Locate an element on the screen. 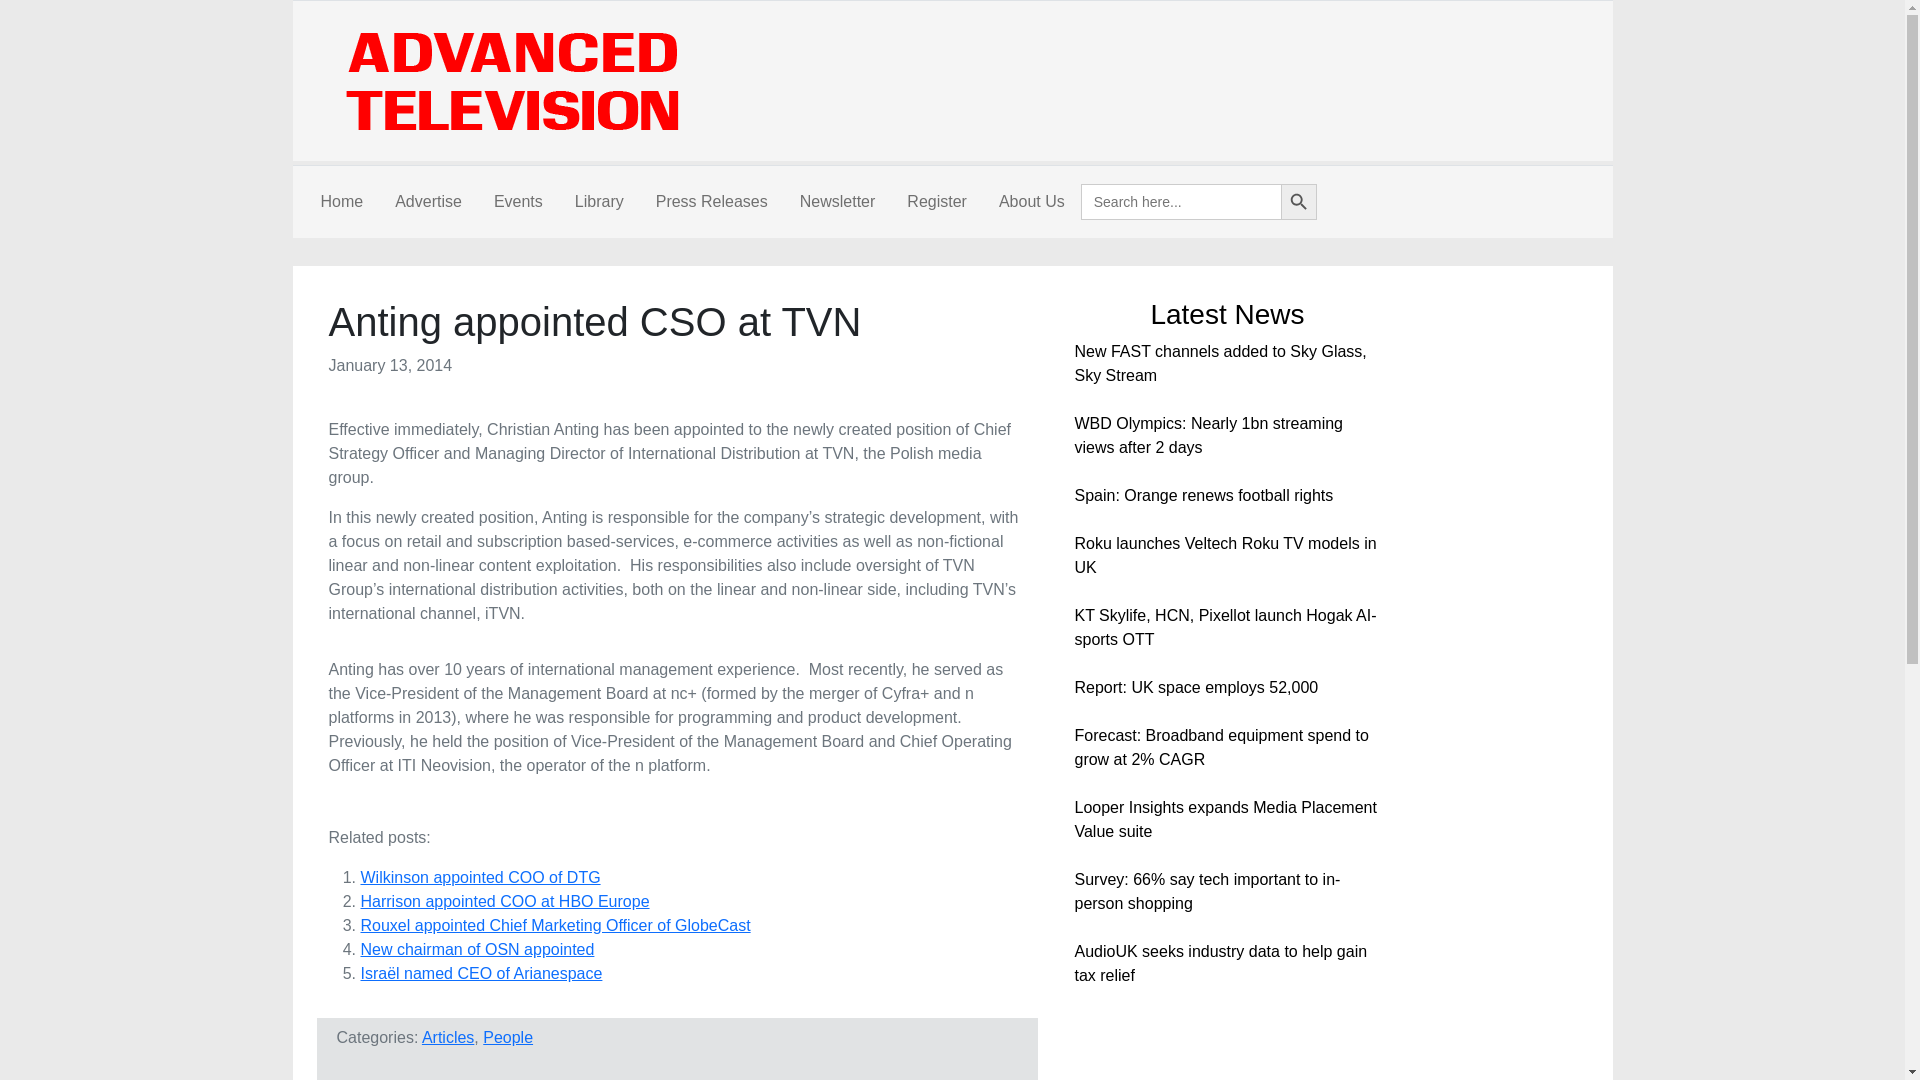  Advertise is located at coordinates (428, 202).